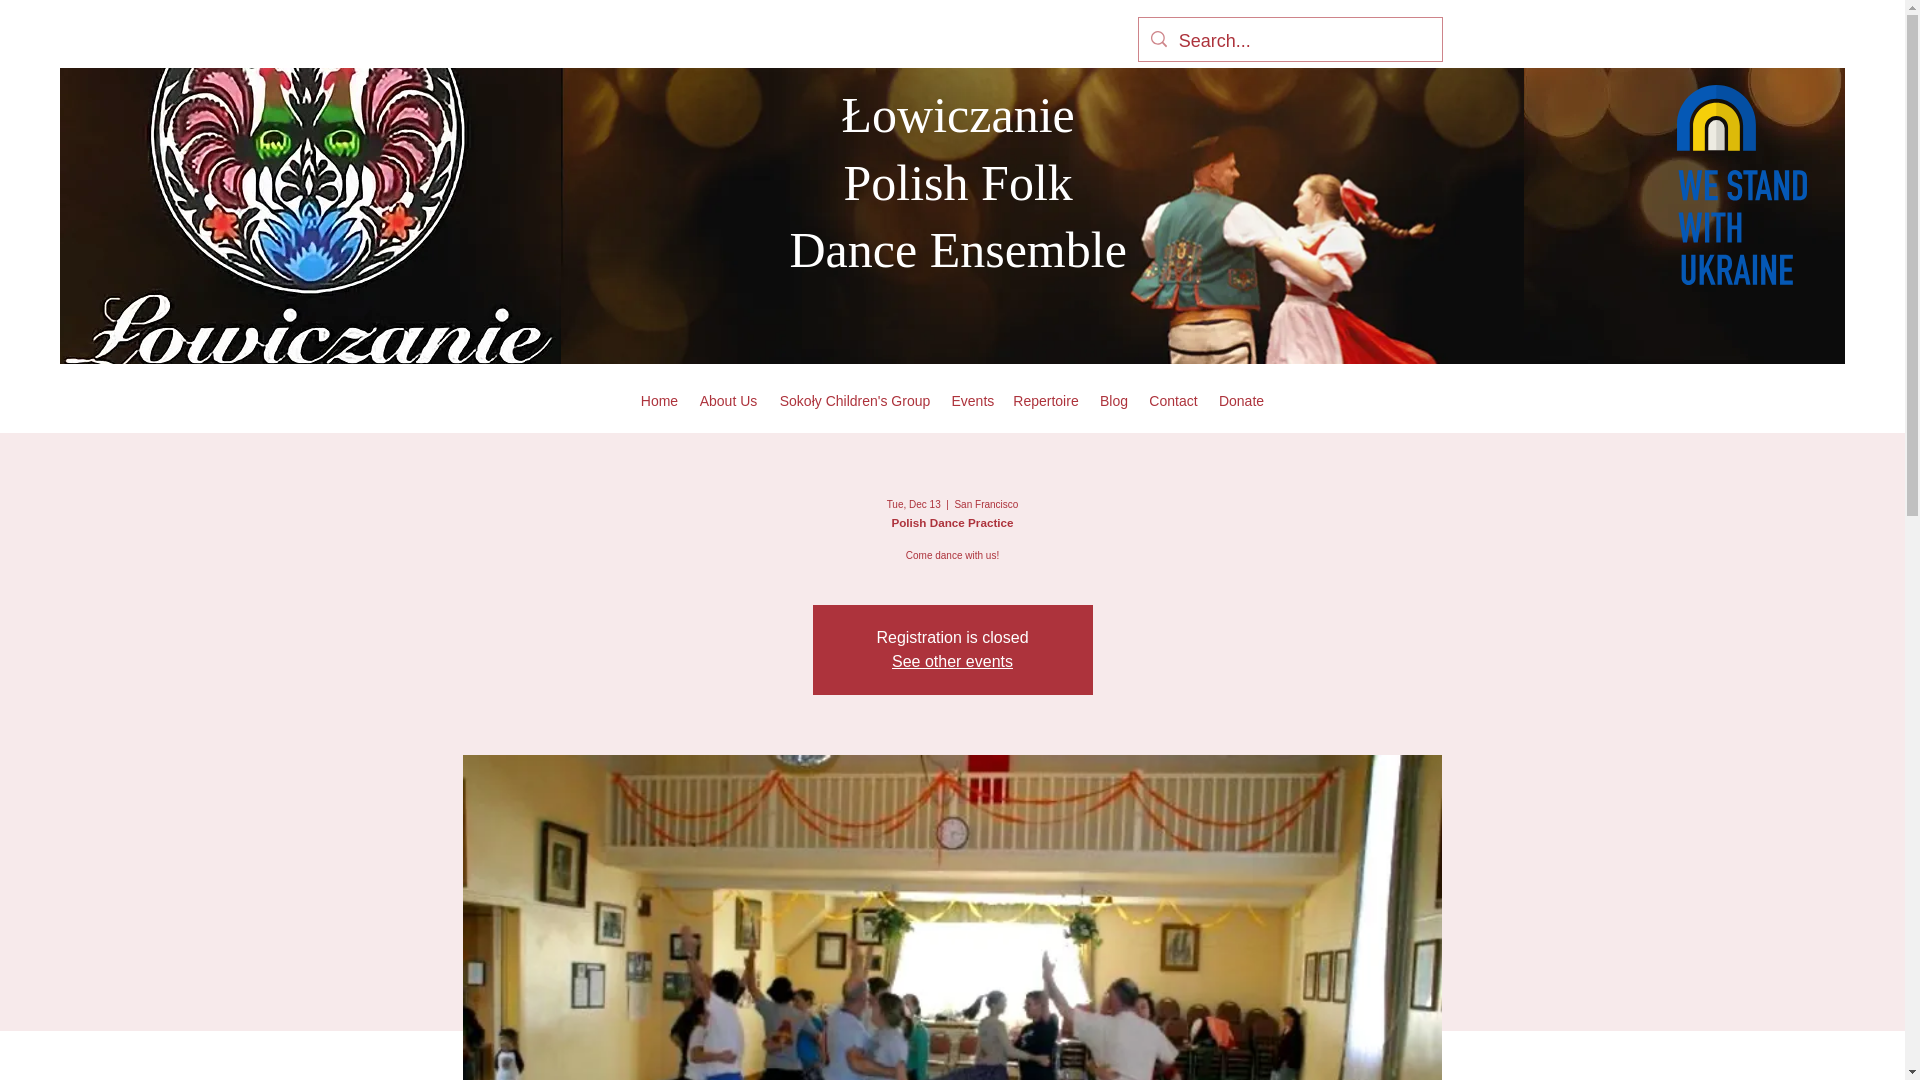  What do you see at coordinates (1045, 400) in the screenshot?
I see `Repertoire` at bounding box center [1045, 400].